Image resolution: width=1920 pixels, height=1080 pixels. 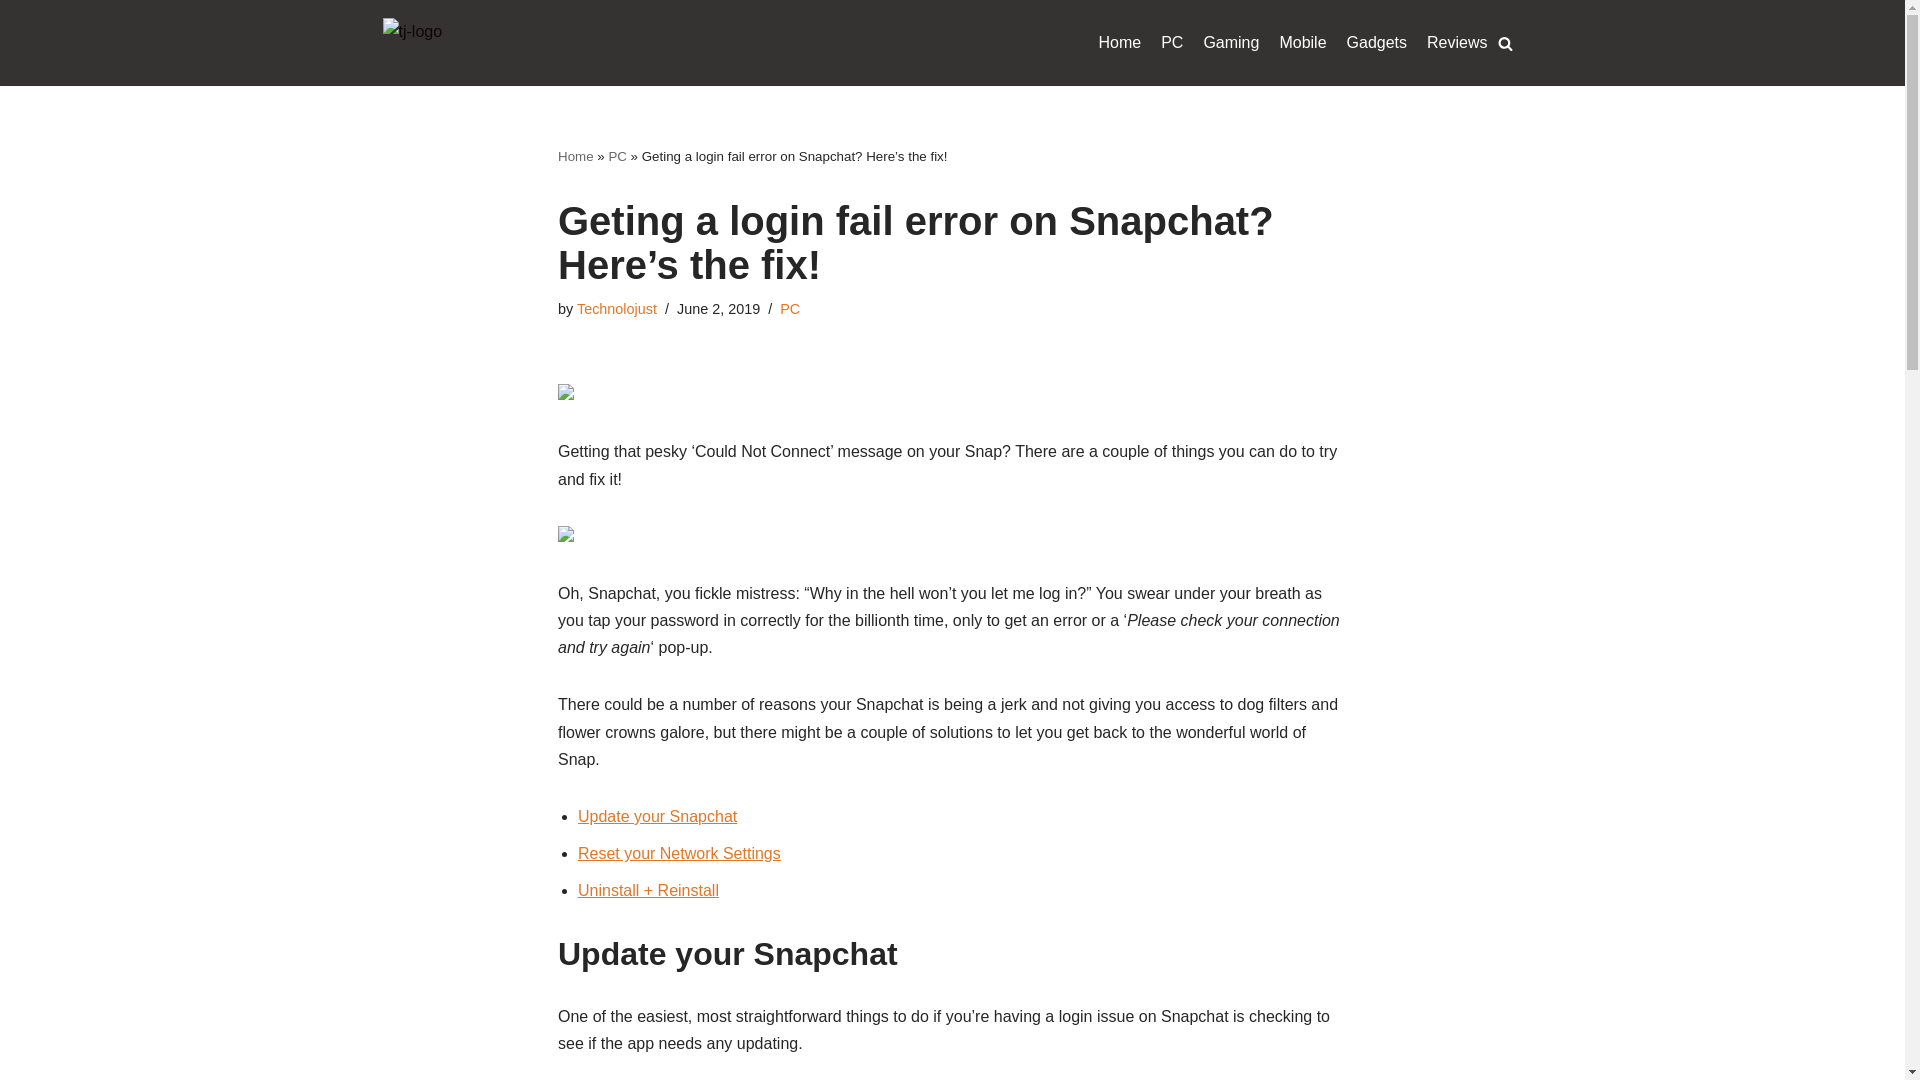 What do you see at coordinates (15, 42) in the screenshot?
I see `Skip to content` at bounding box center [15, 42].